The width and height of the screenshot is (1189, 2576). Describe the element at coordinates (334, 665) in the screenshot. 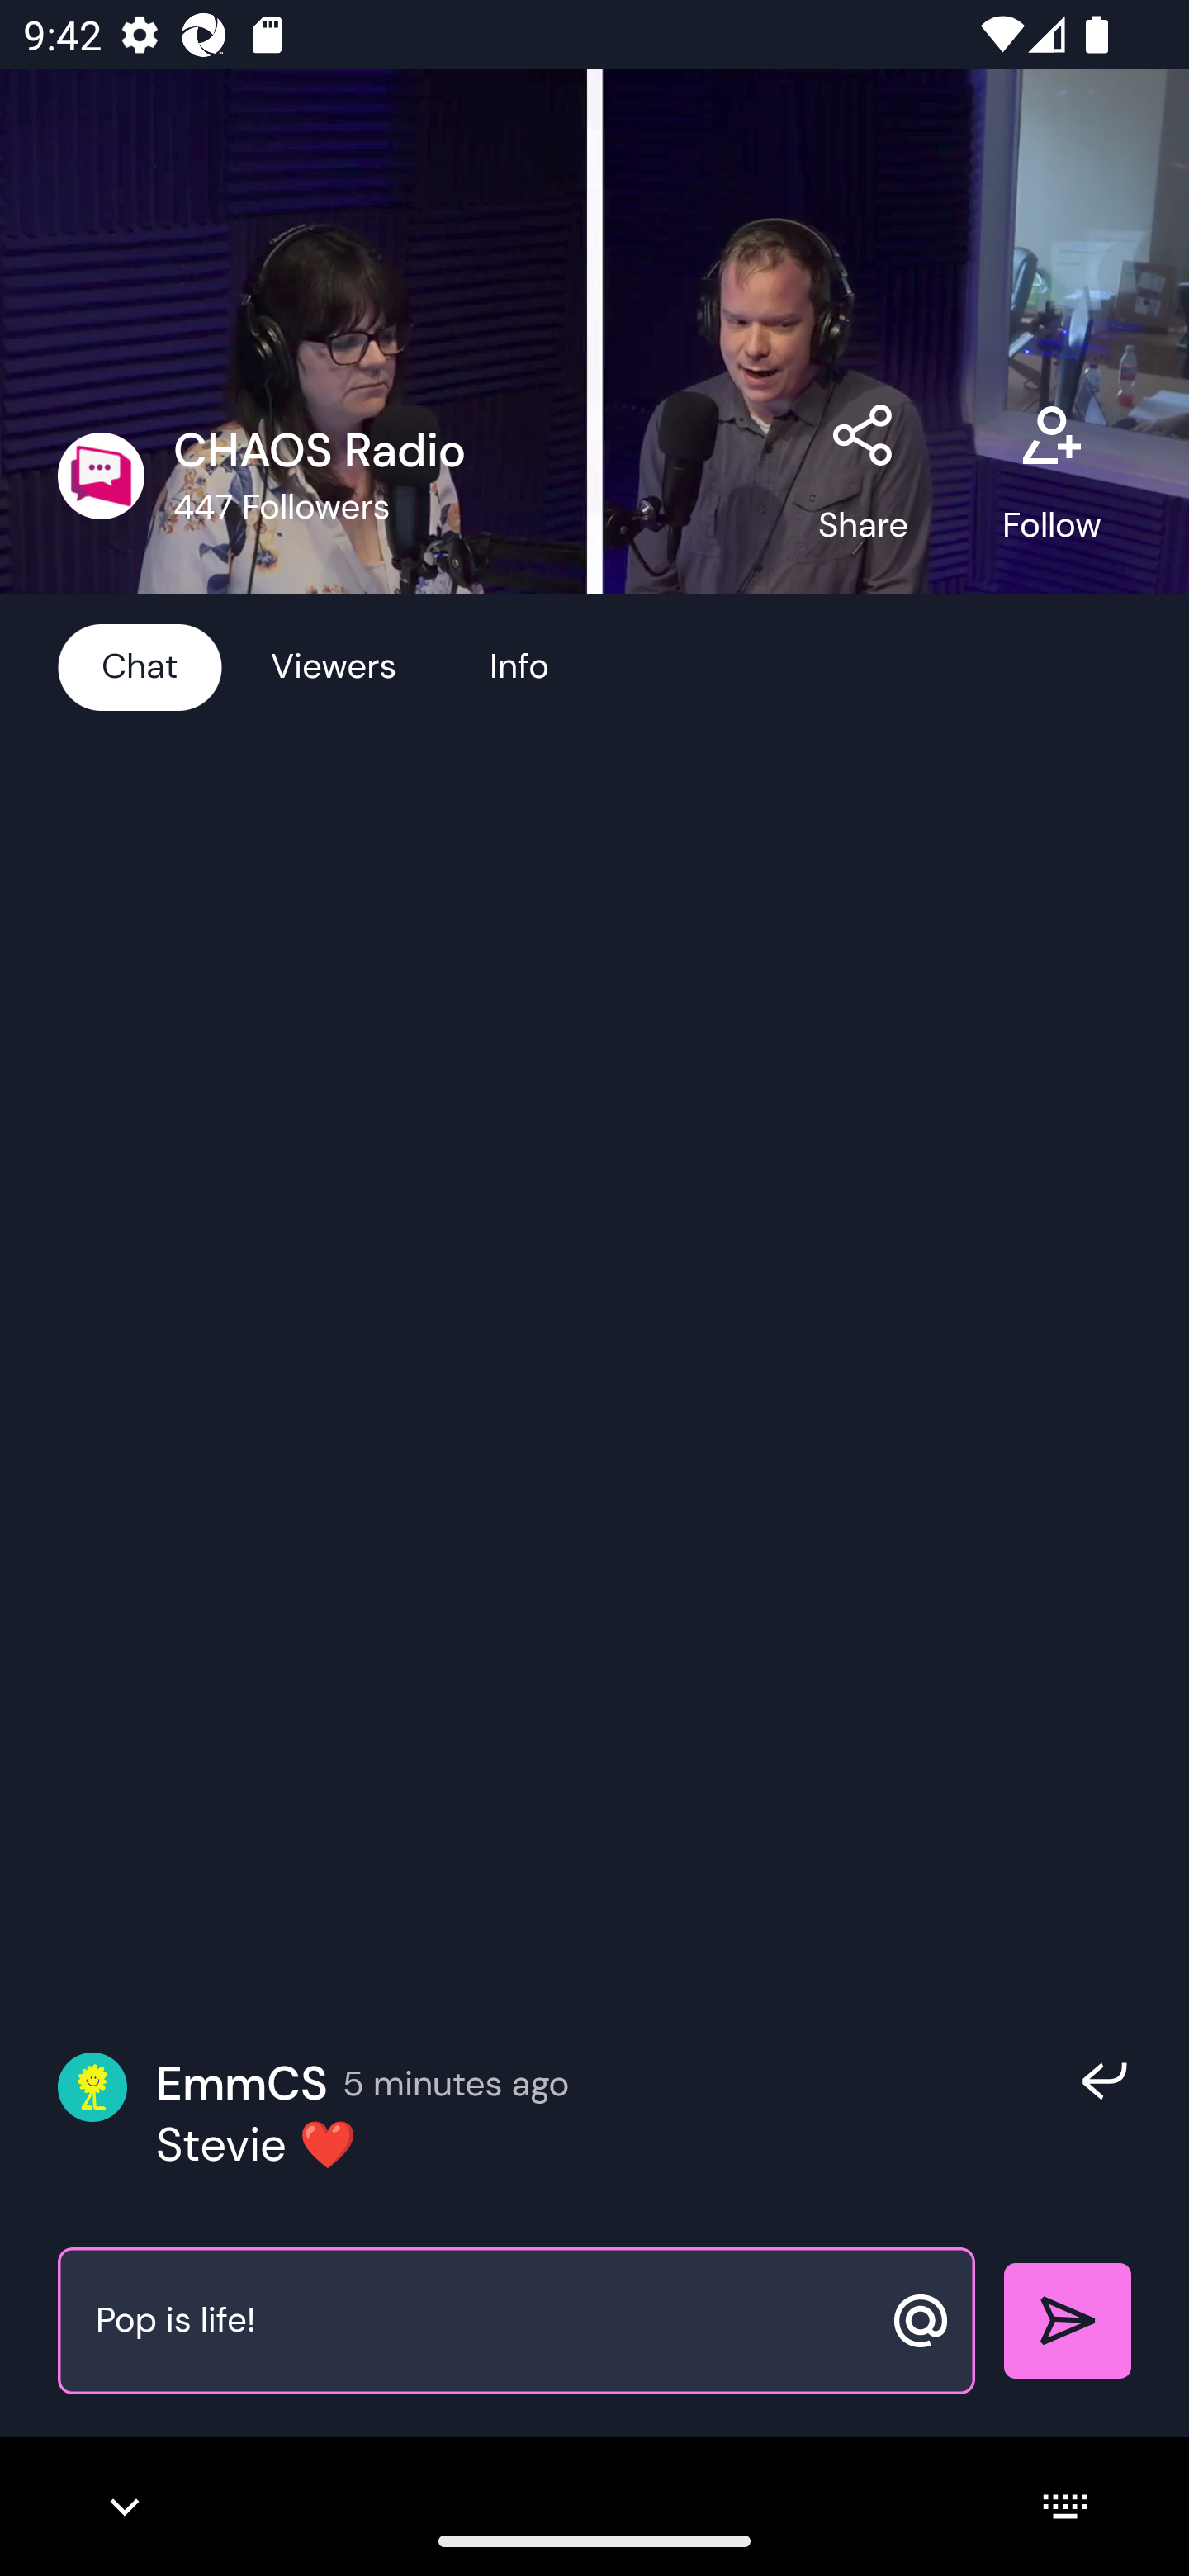

I see `Viewers` at that location.